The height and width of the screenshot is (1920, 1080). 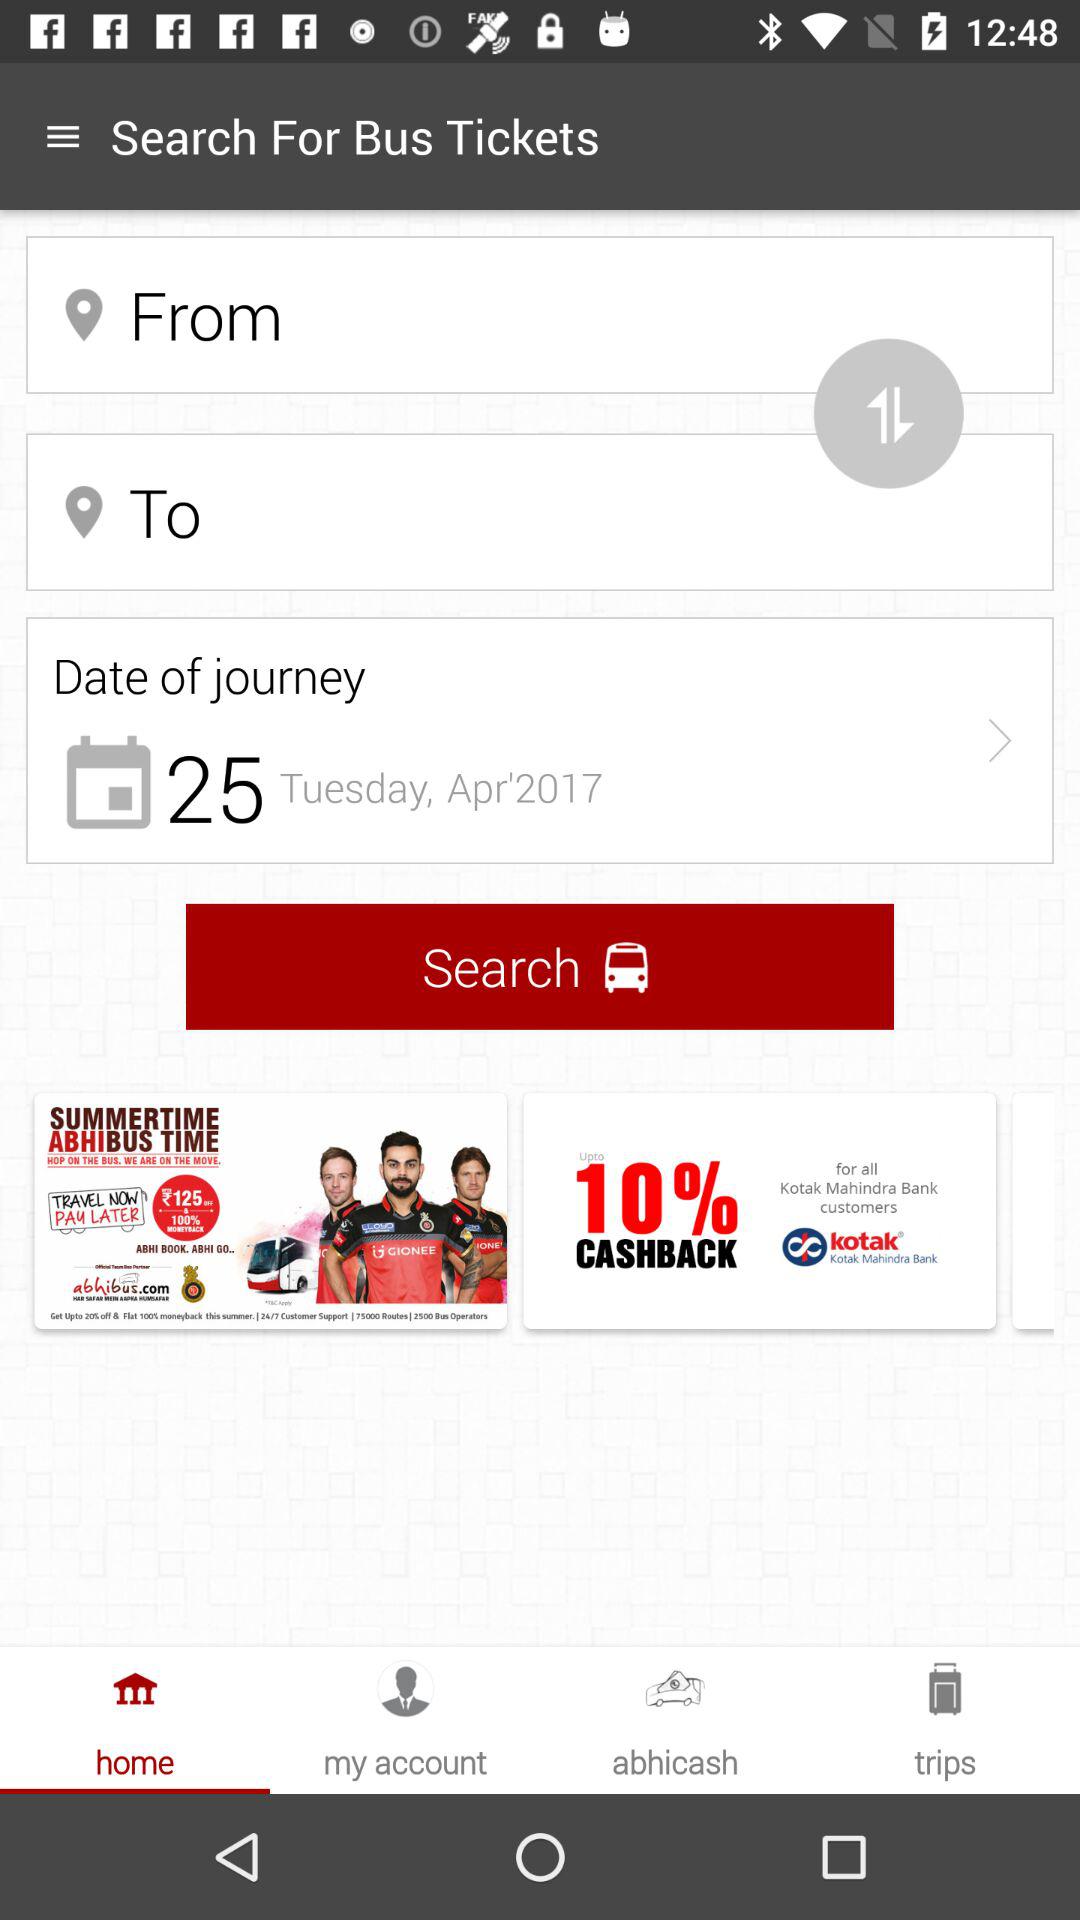 What do you see at coordinates (270, 1211) in the screenshot?
I see `select the complete image to the left of 10 cashback image` at bounding box center [270, 1211].